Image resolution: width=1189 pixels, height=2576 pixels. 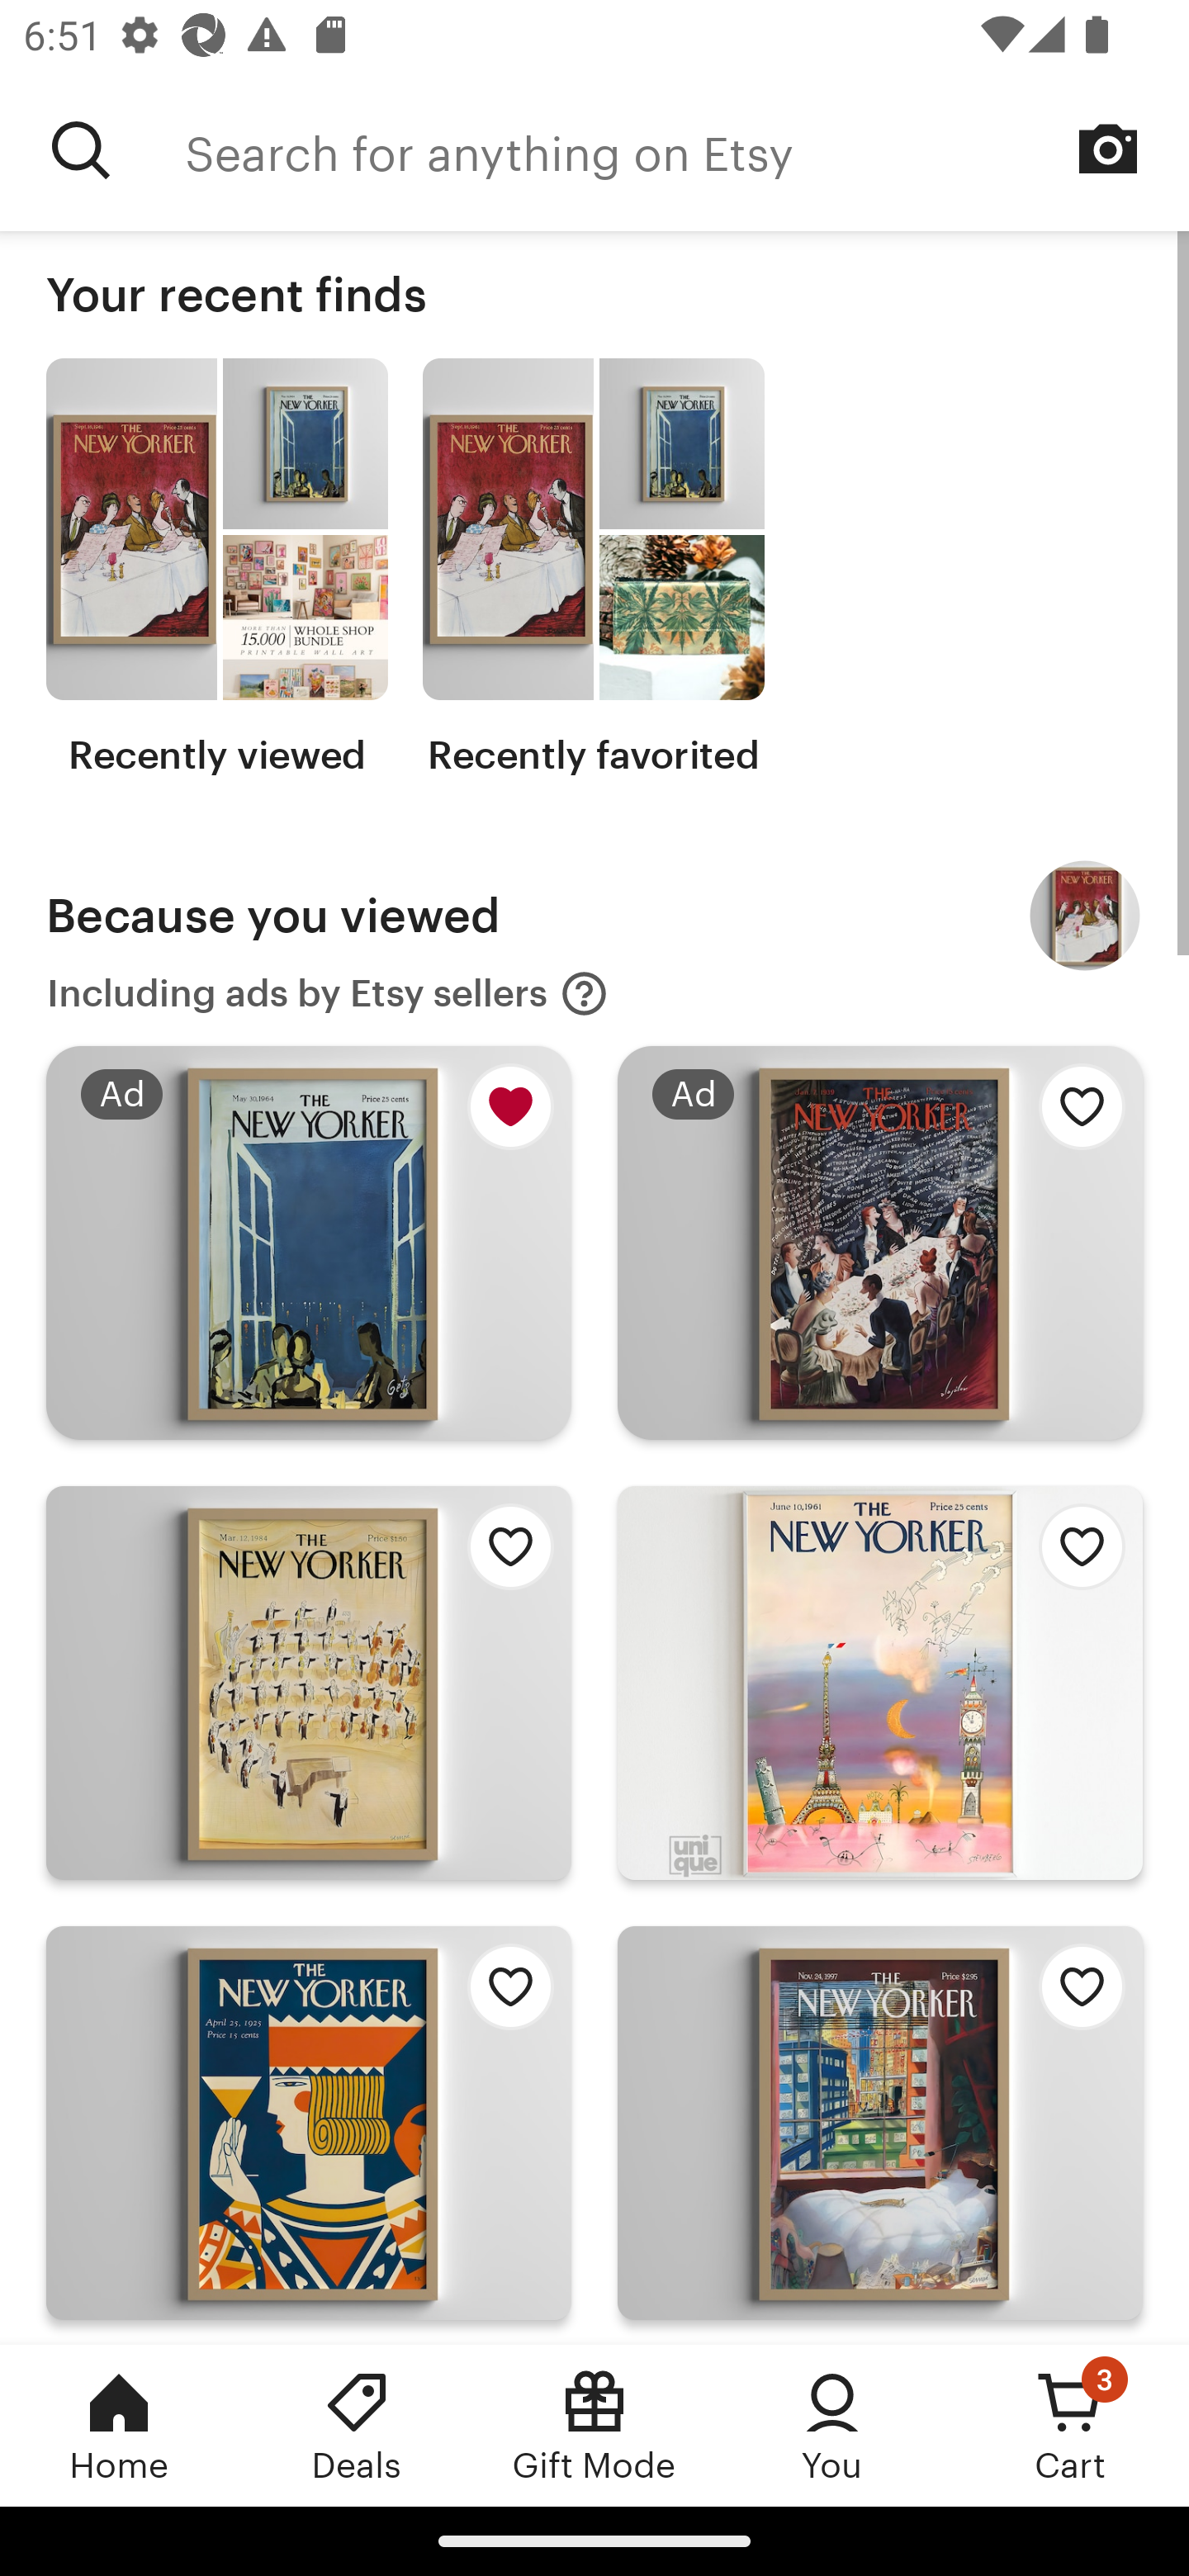 I want to click on Gift Mode, so click(x=594, y=2425).